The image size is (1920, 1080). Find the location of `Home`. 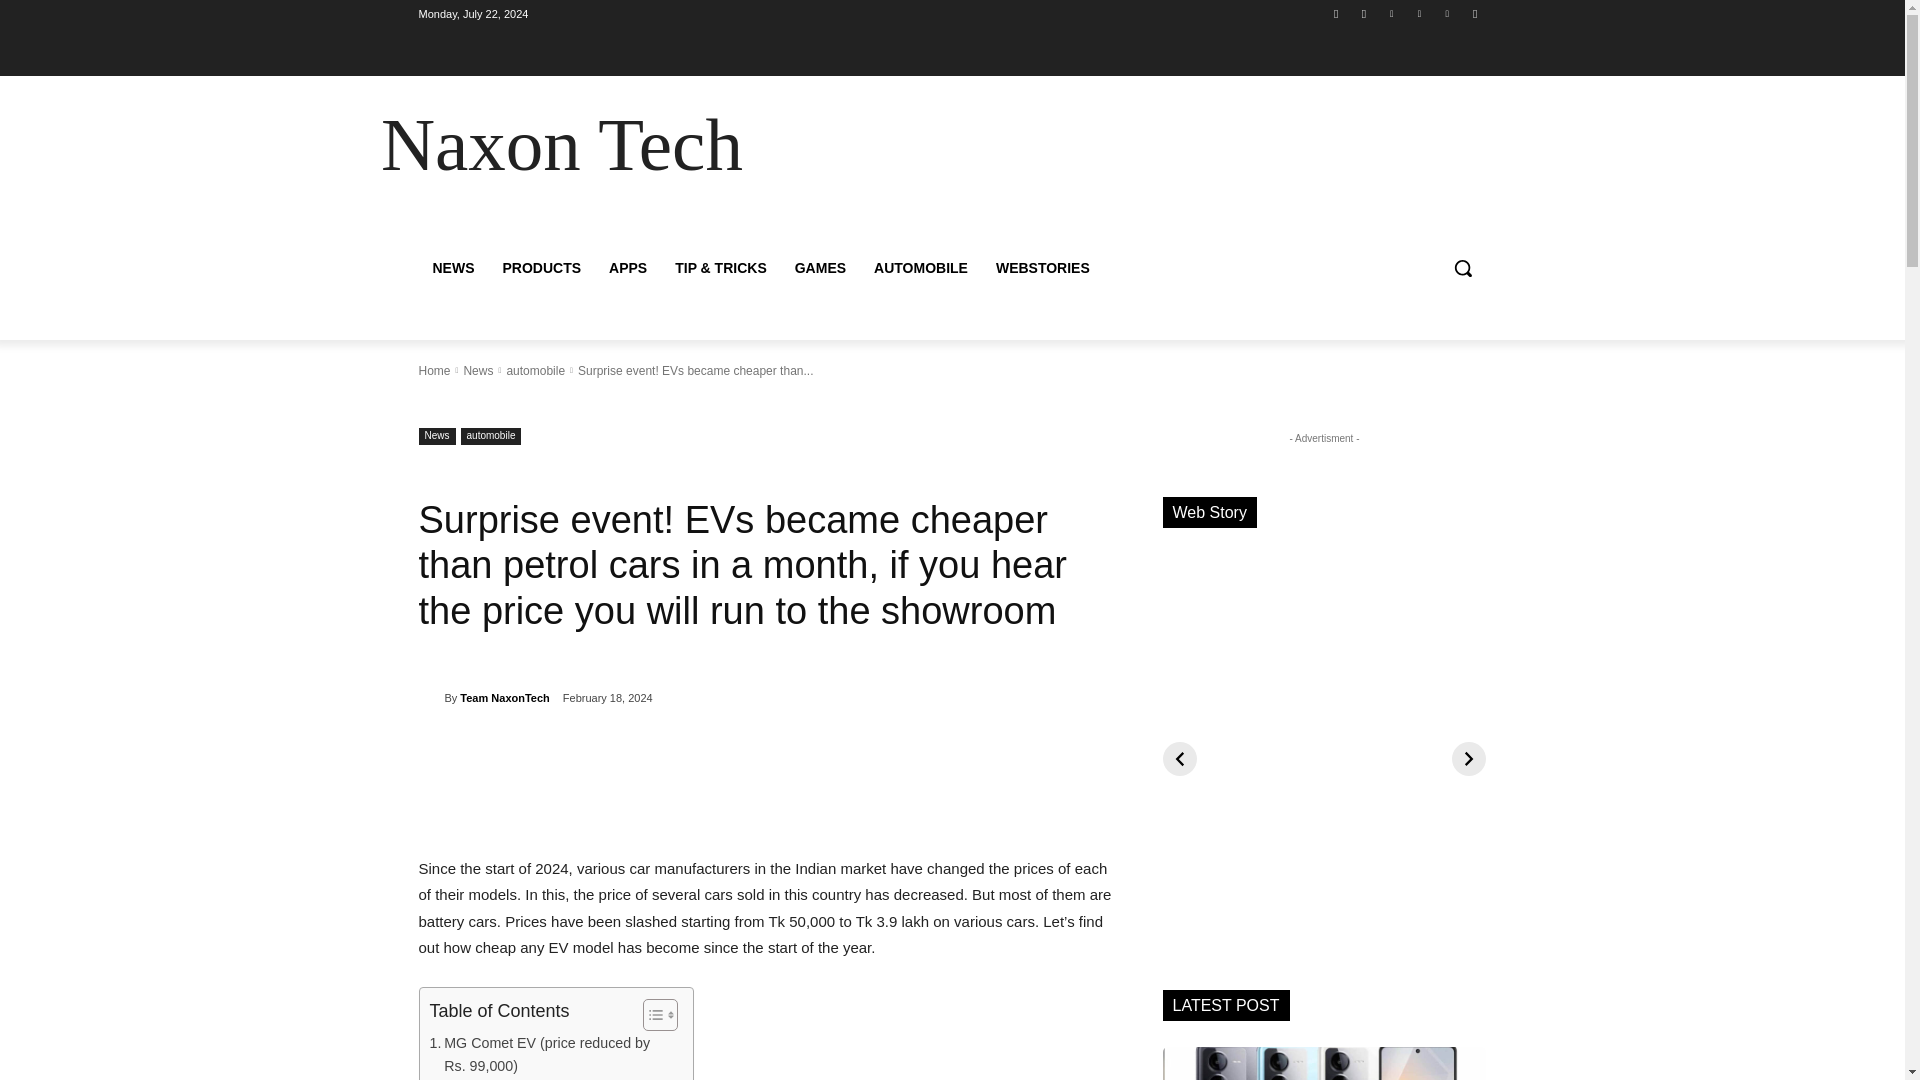

Home is located at coordinates (434, 370).